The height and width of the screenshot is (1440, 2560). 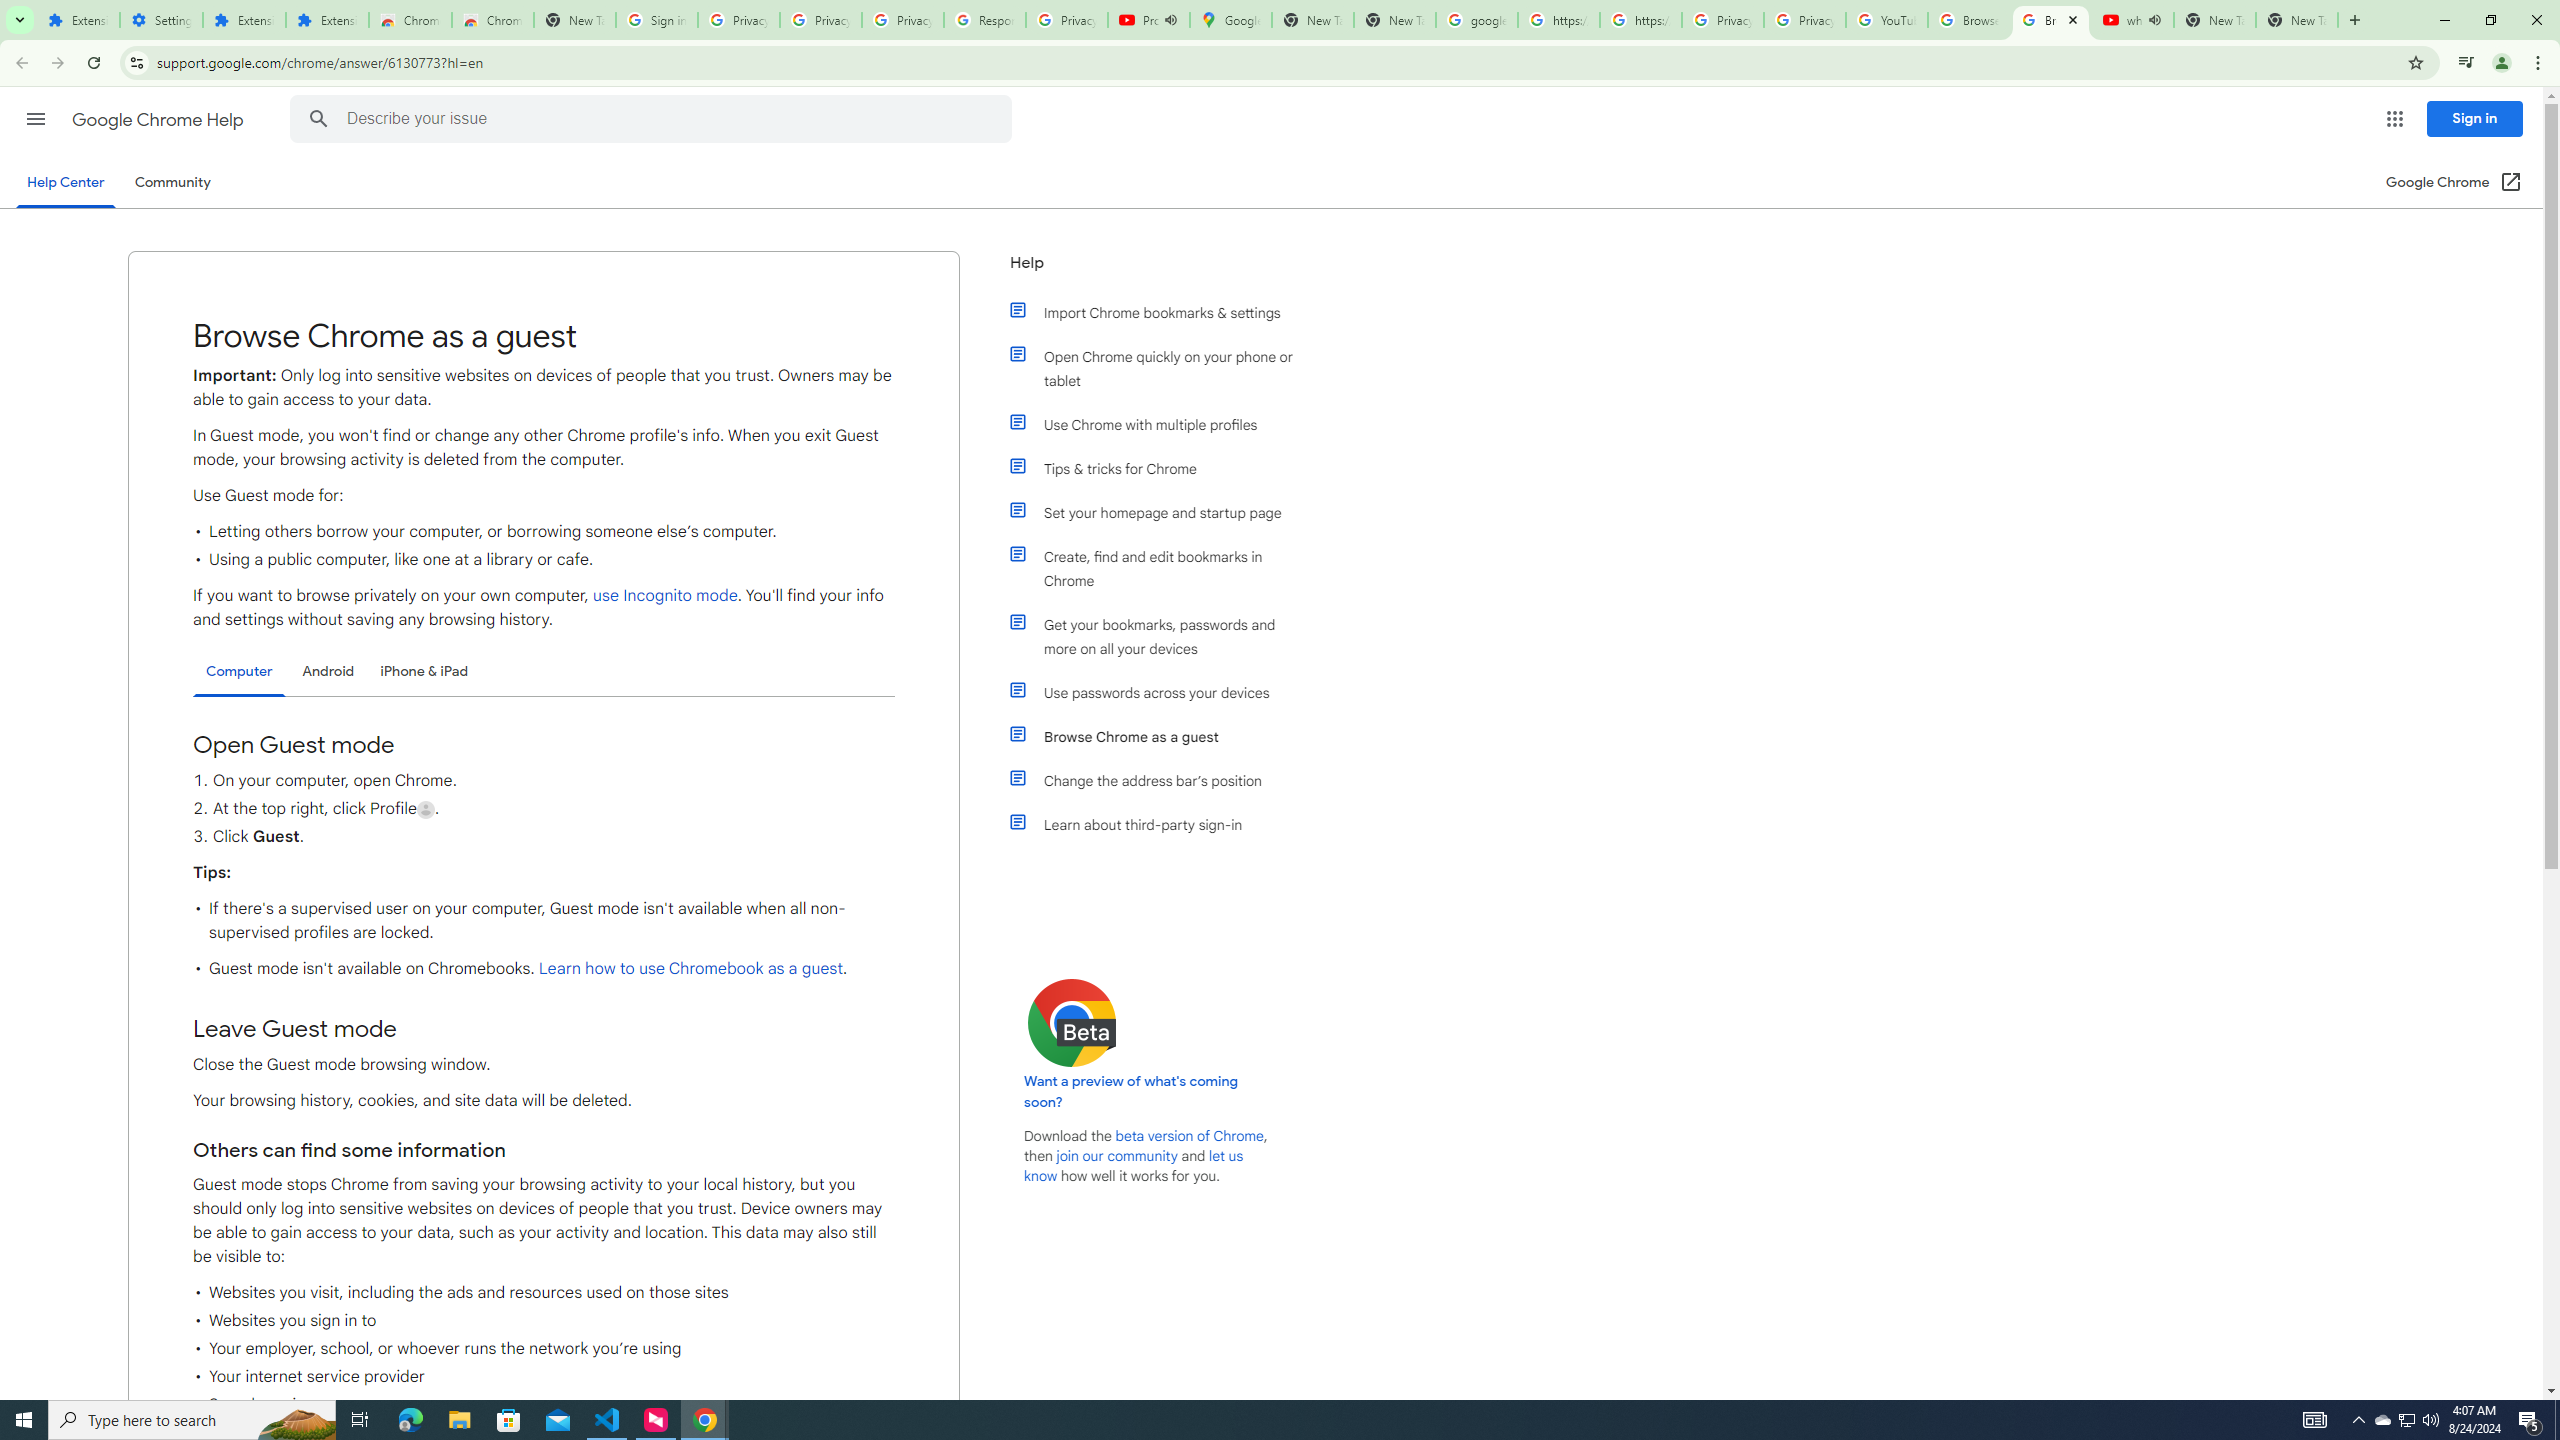 I want to click on beta version of Chrome, so click(x=1190, y=1136).